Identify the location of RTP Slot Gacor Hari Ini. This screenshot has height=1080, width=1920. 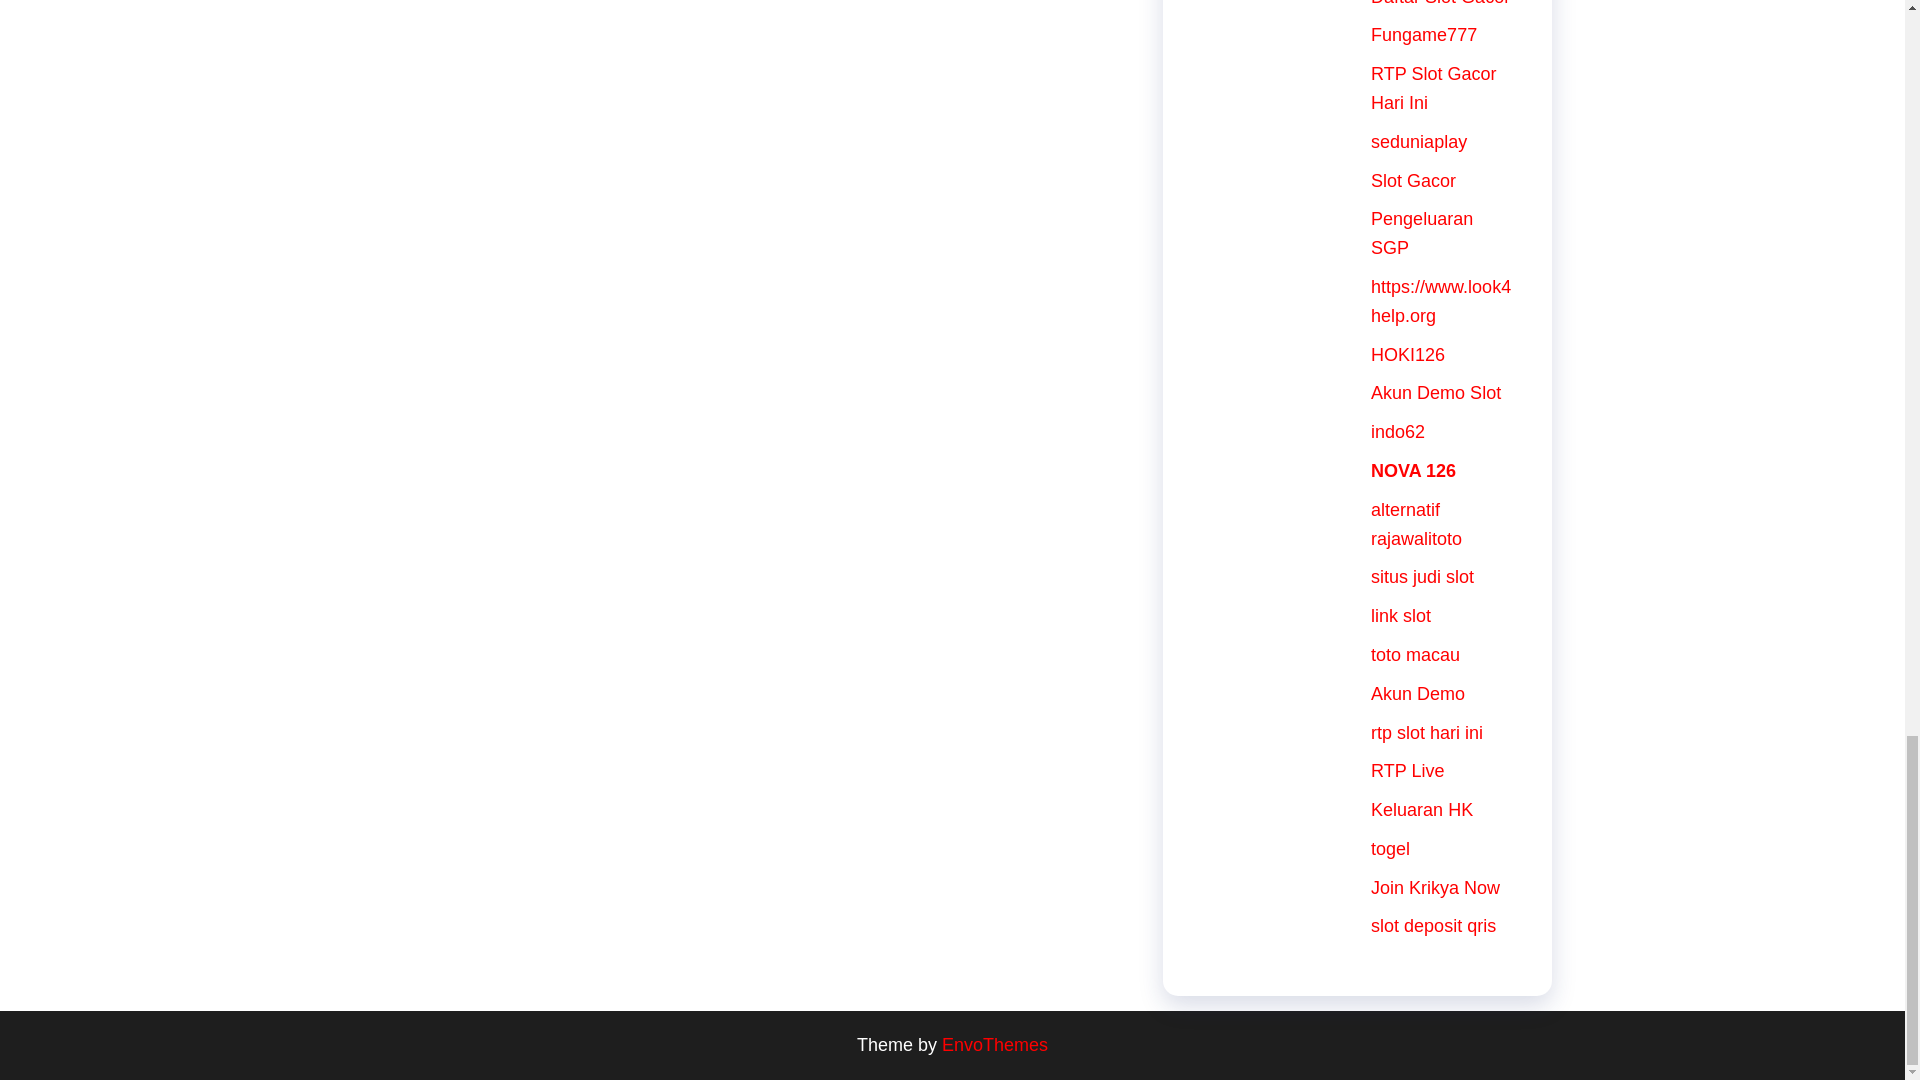
(1432, 88).